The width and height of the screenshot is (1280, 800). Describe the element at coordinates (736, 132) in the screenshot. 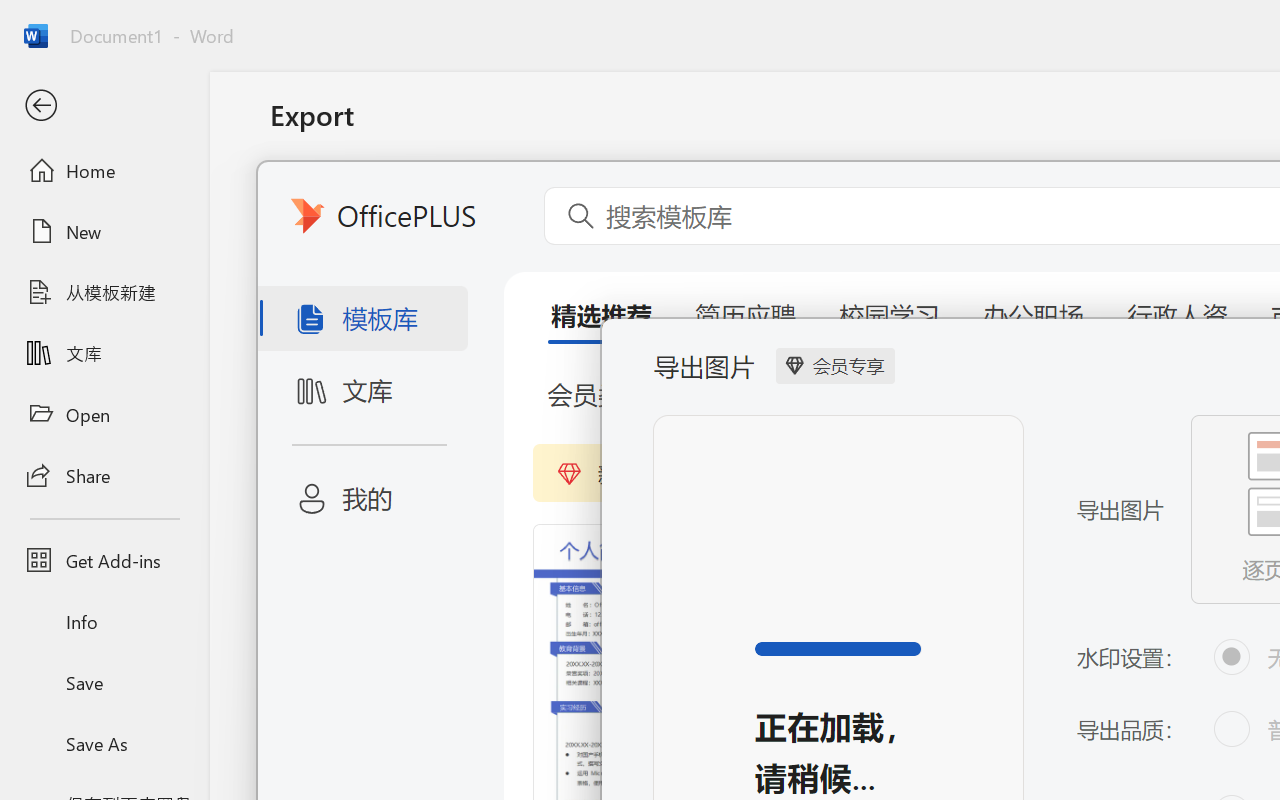

I see `Accountability` at that location.